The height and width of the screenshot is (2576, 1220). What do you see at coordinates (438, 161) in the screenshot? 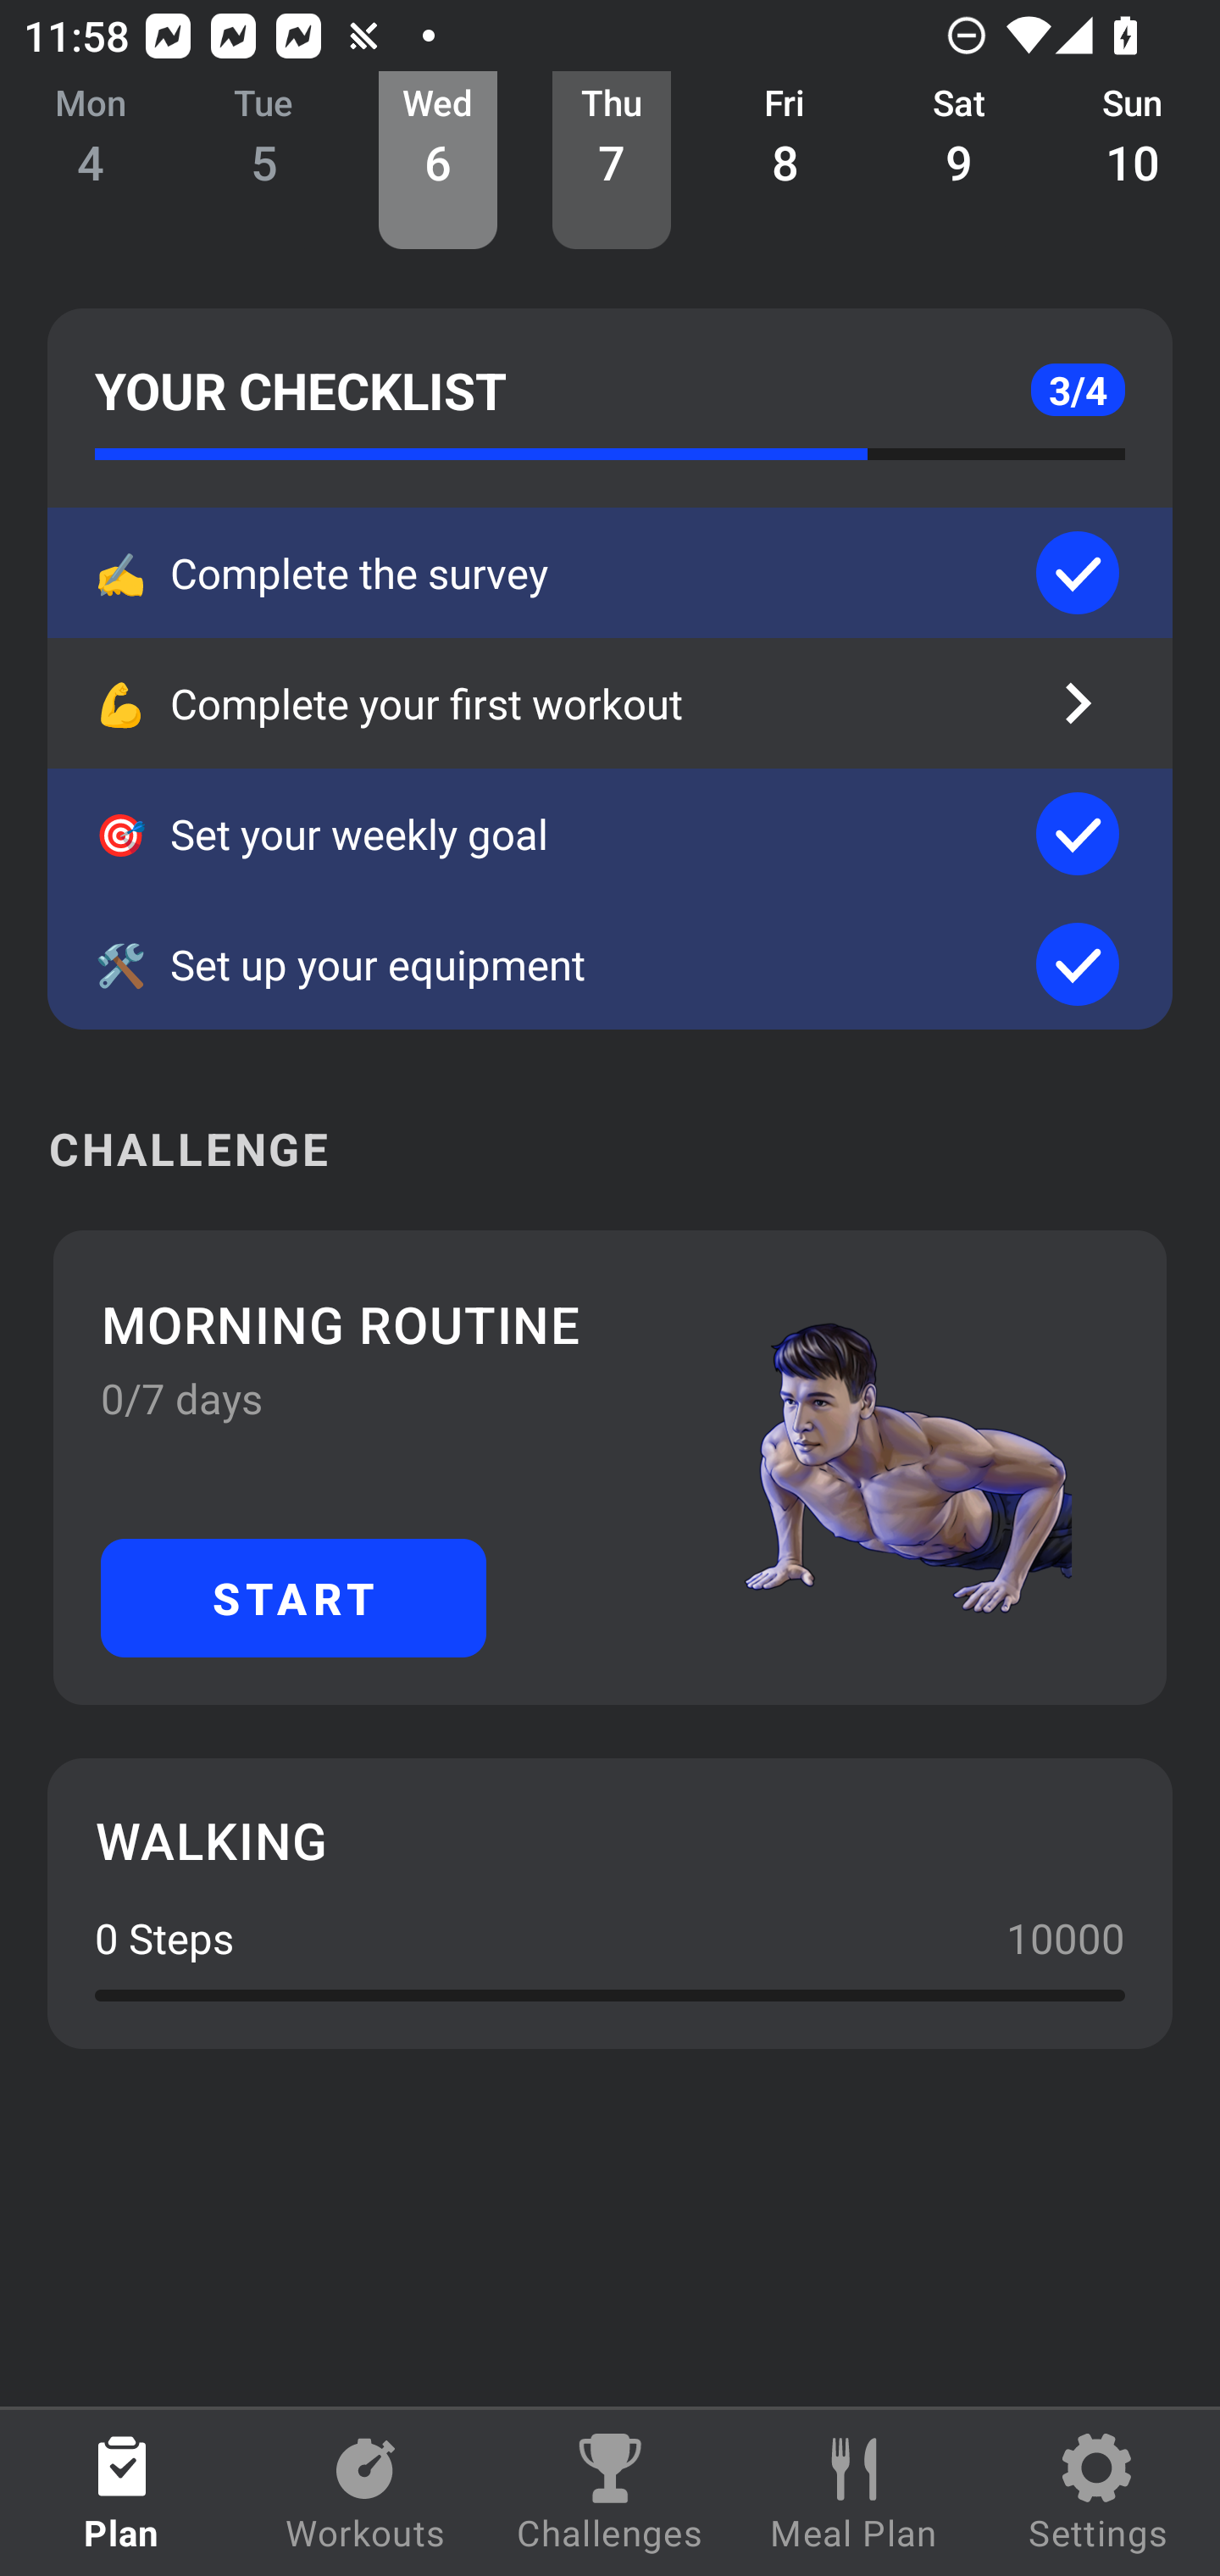
I see `Wed 6` at bounding box center [438, 161].